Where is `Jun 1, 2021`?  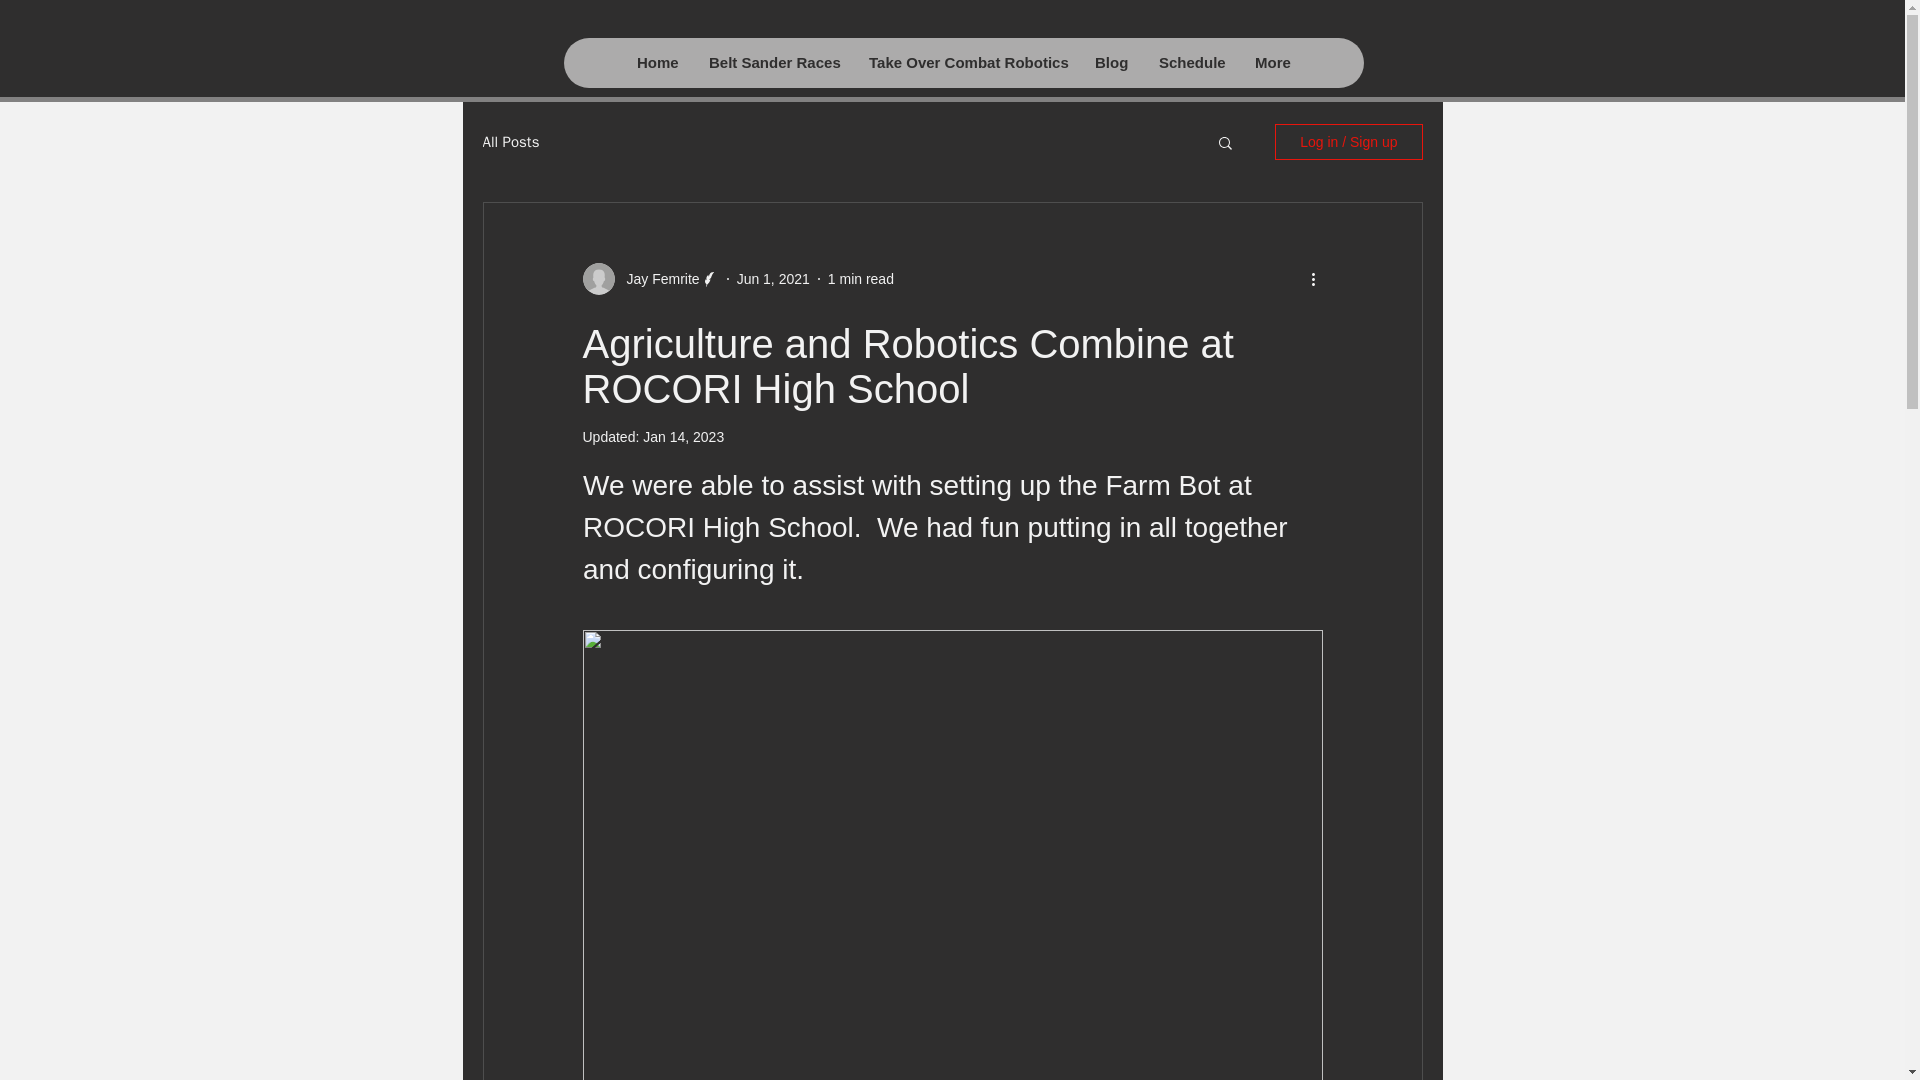 Jun 1, 2021 is located at coordinates (774, 278).